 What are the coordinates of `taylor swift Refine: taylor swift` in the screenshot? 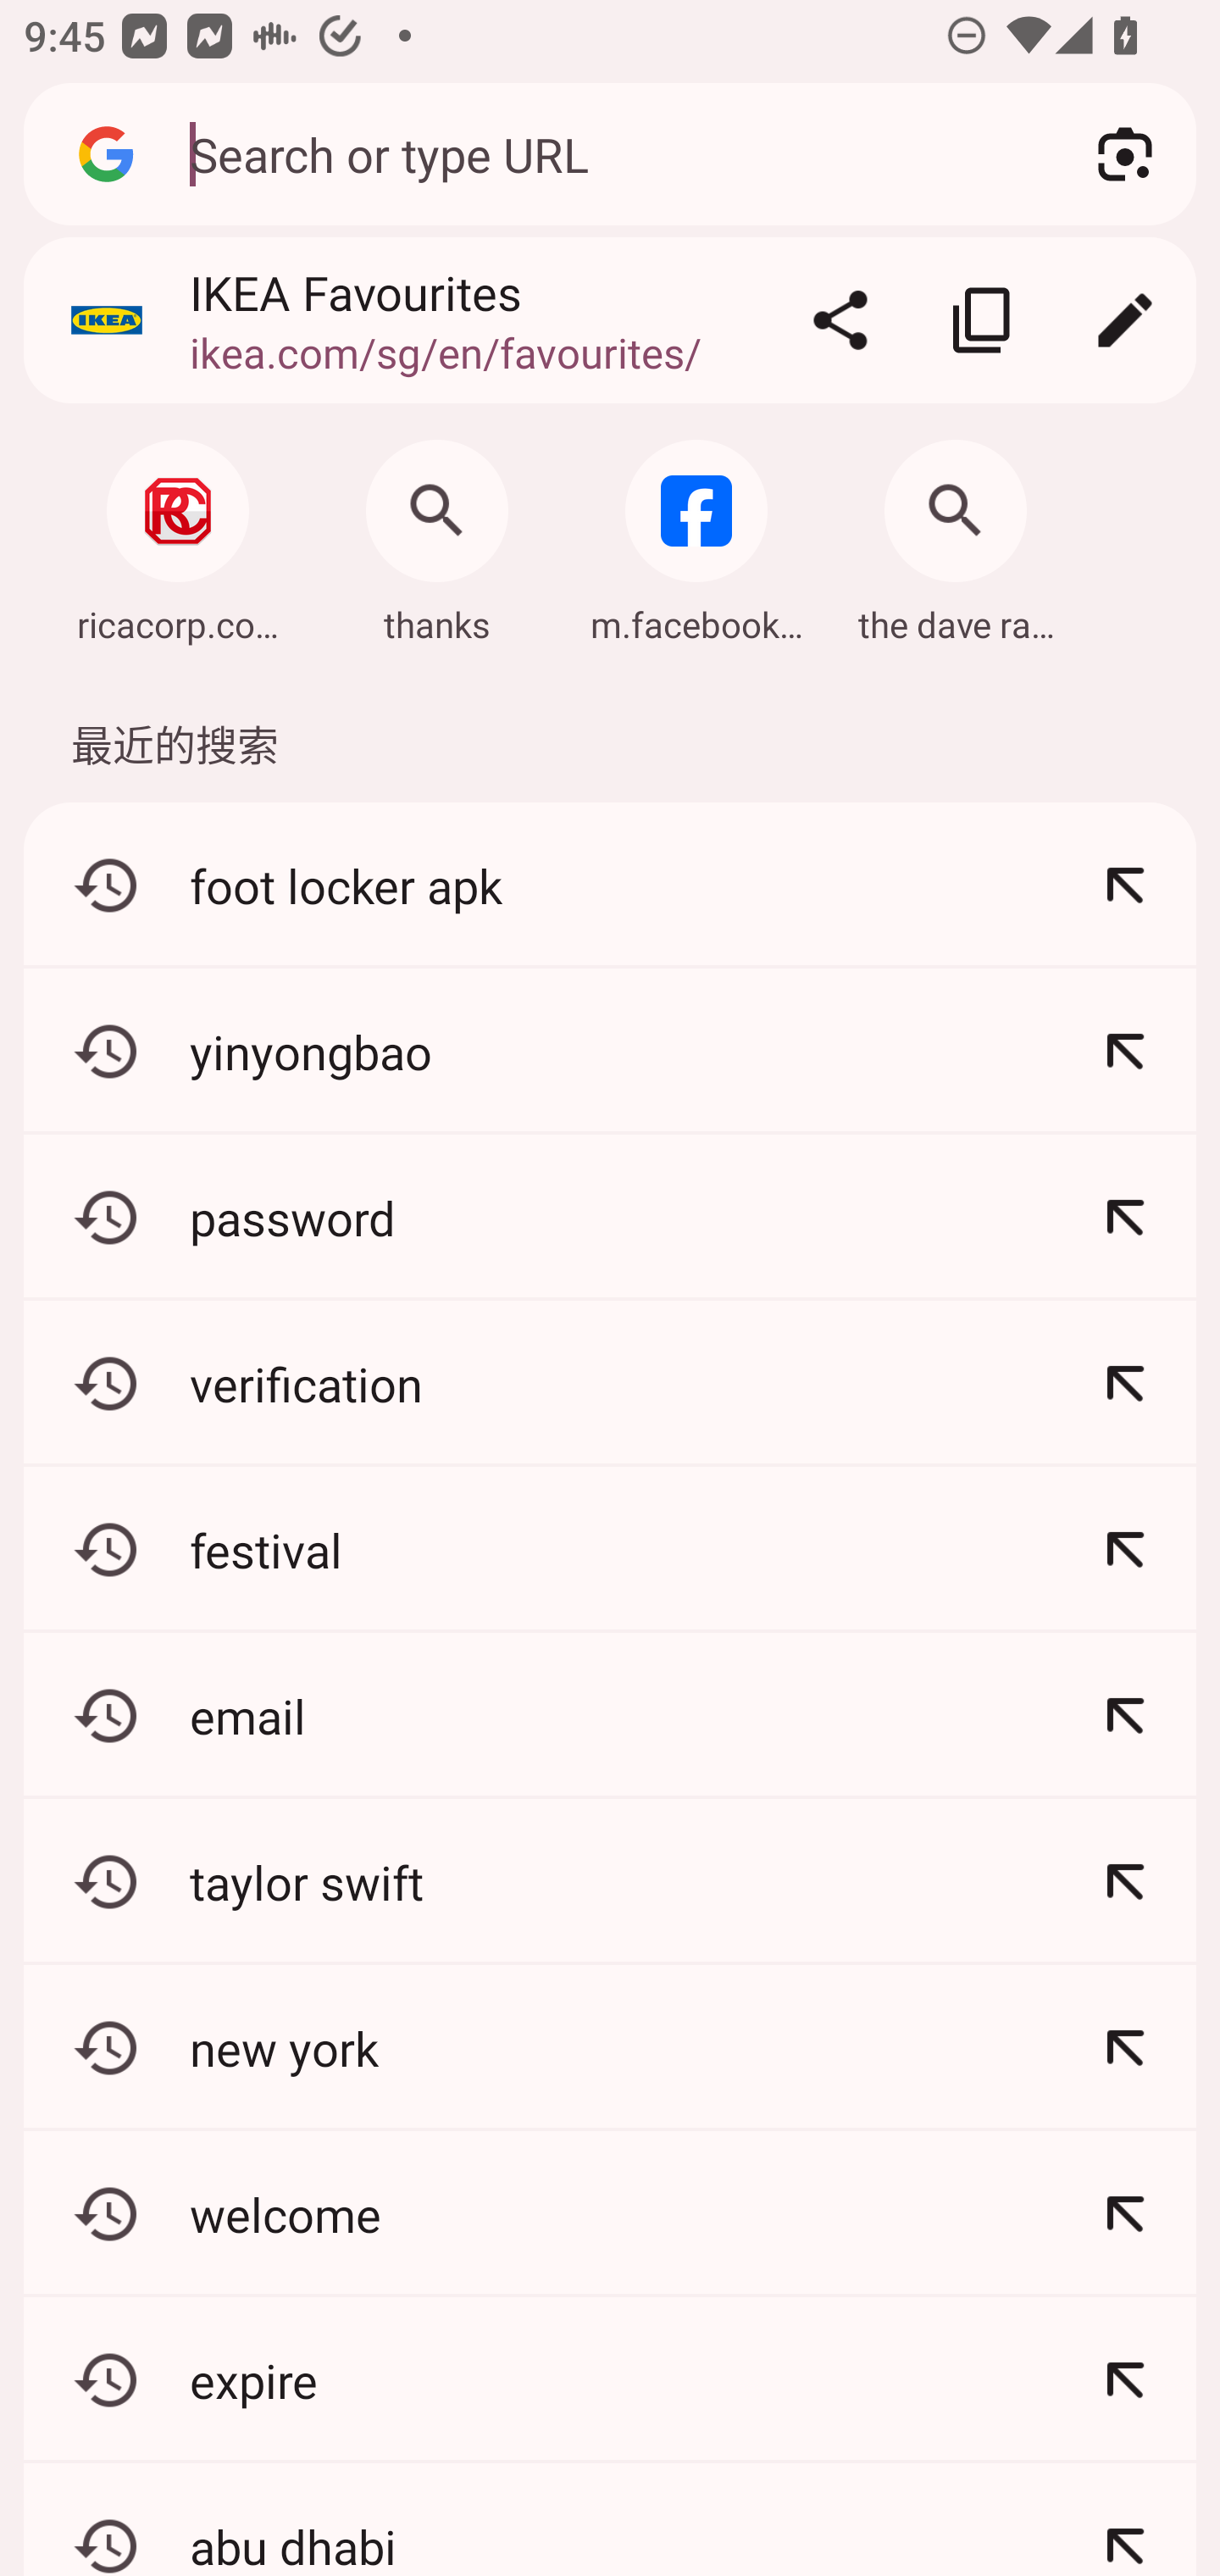 It's located at (610, 1881).